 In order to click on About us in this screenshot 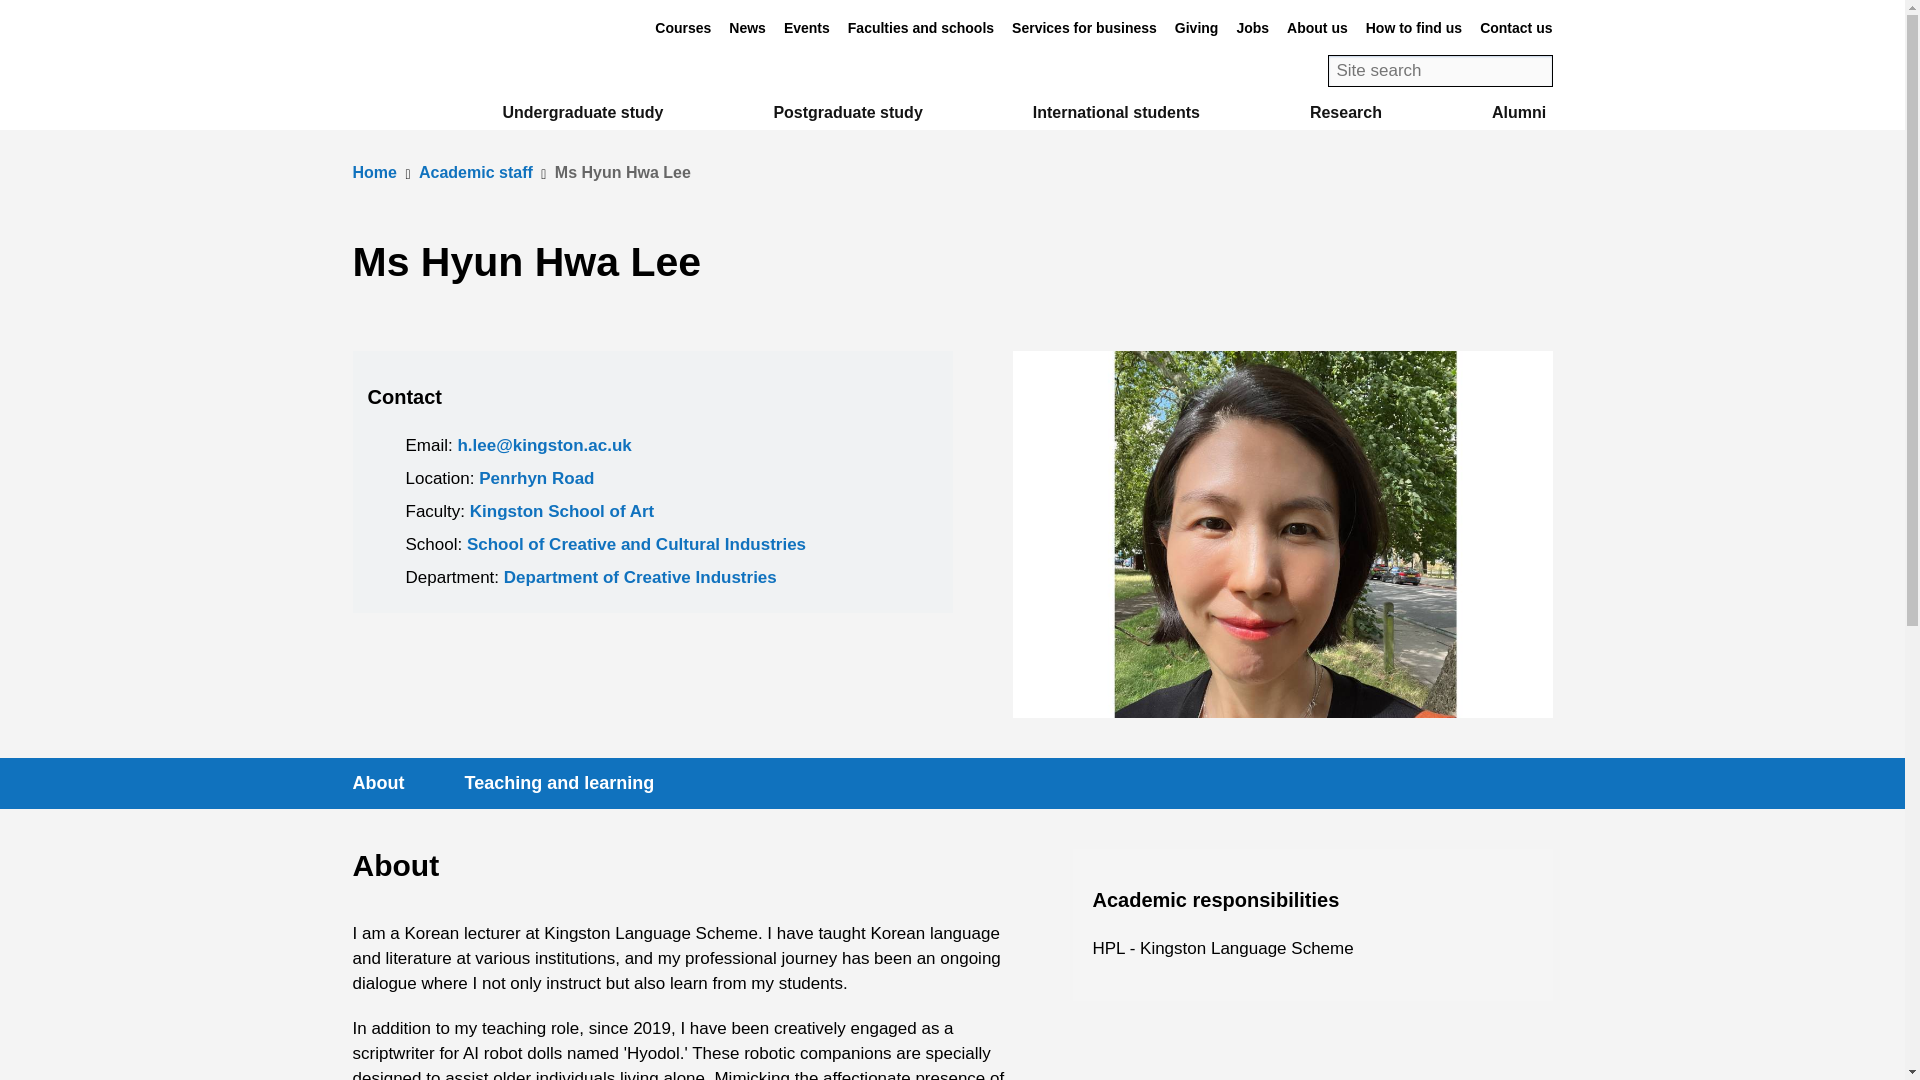, I will do `click(1316, 28)`.